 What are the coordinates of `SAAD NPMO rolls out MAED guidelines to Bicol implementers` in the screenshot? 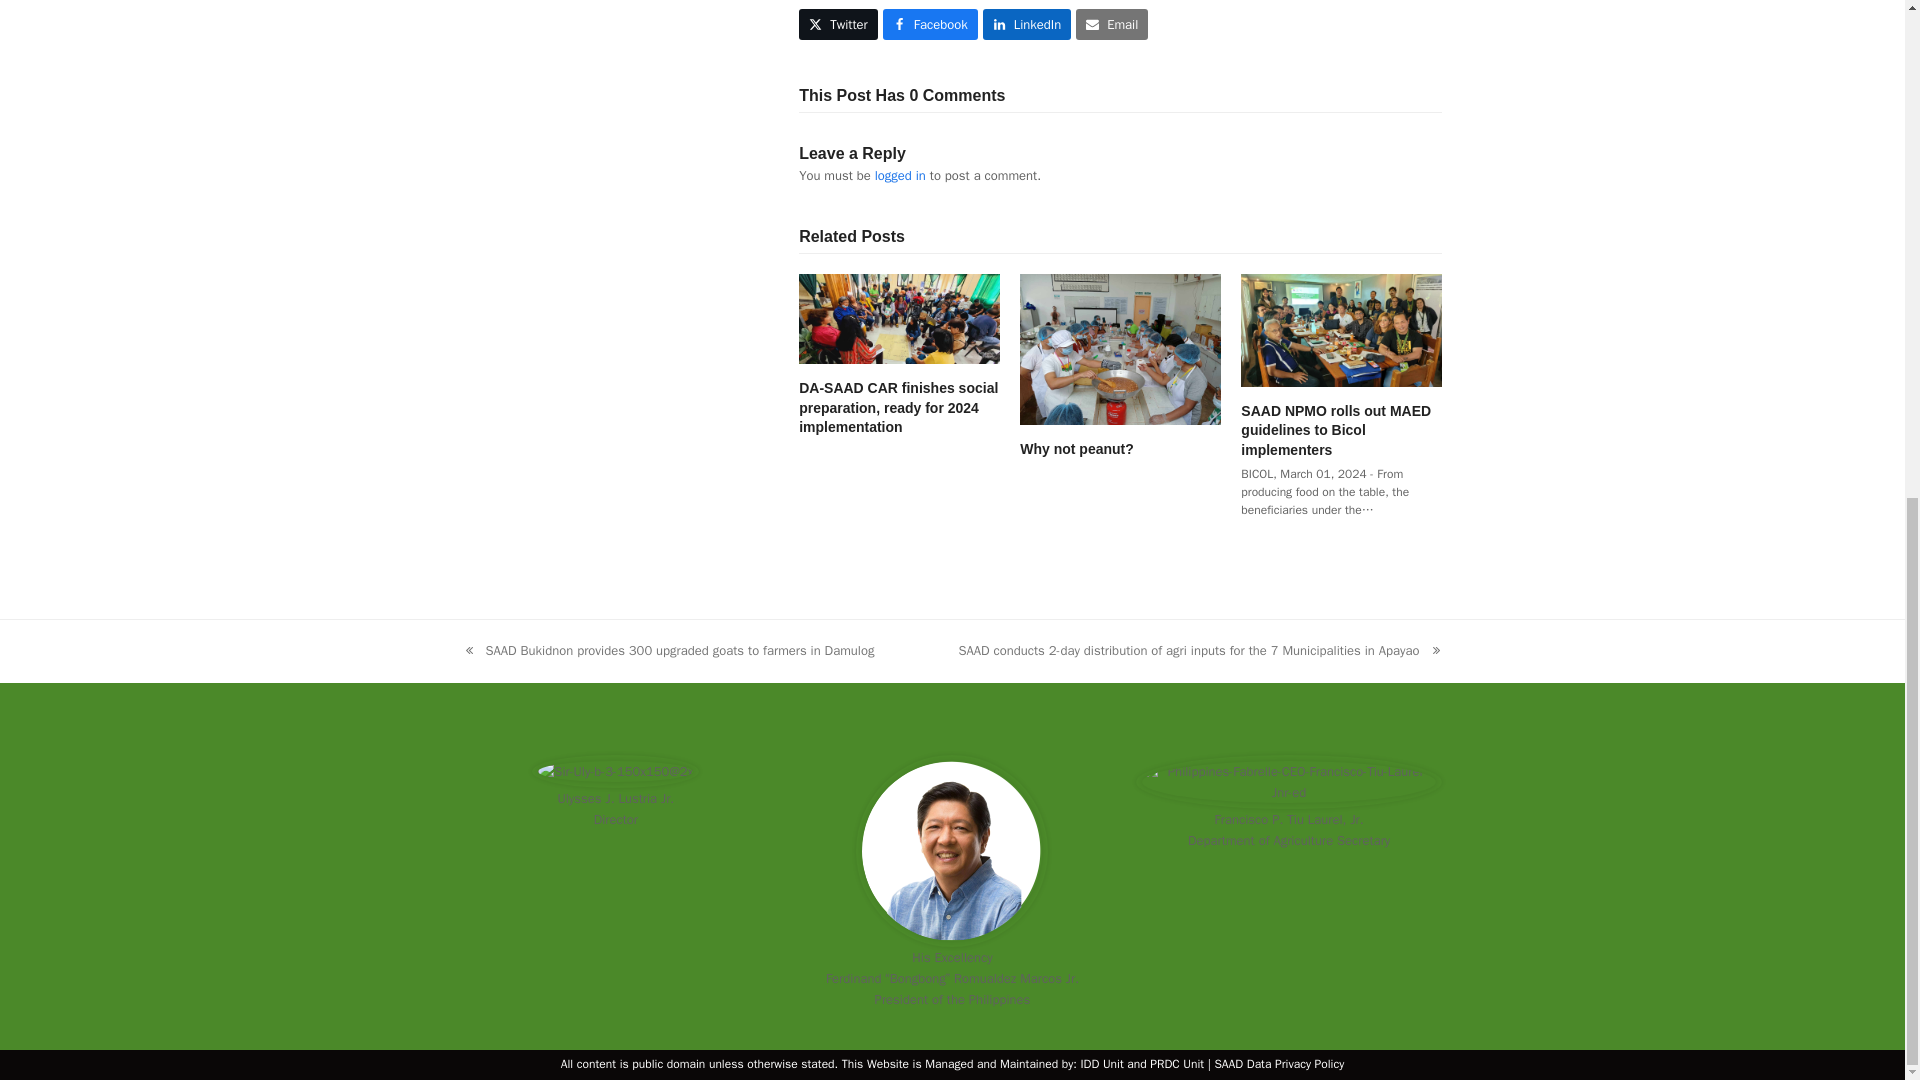 It's located at (1340, 330).